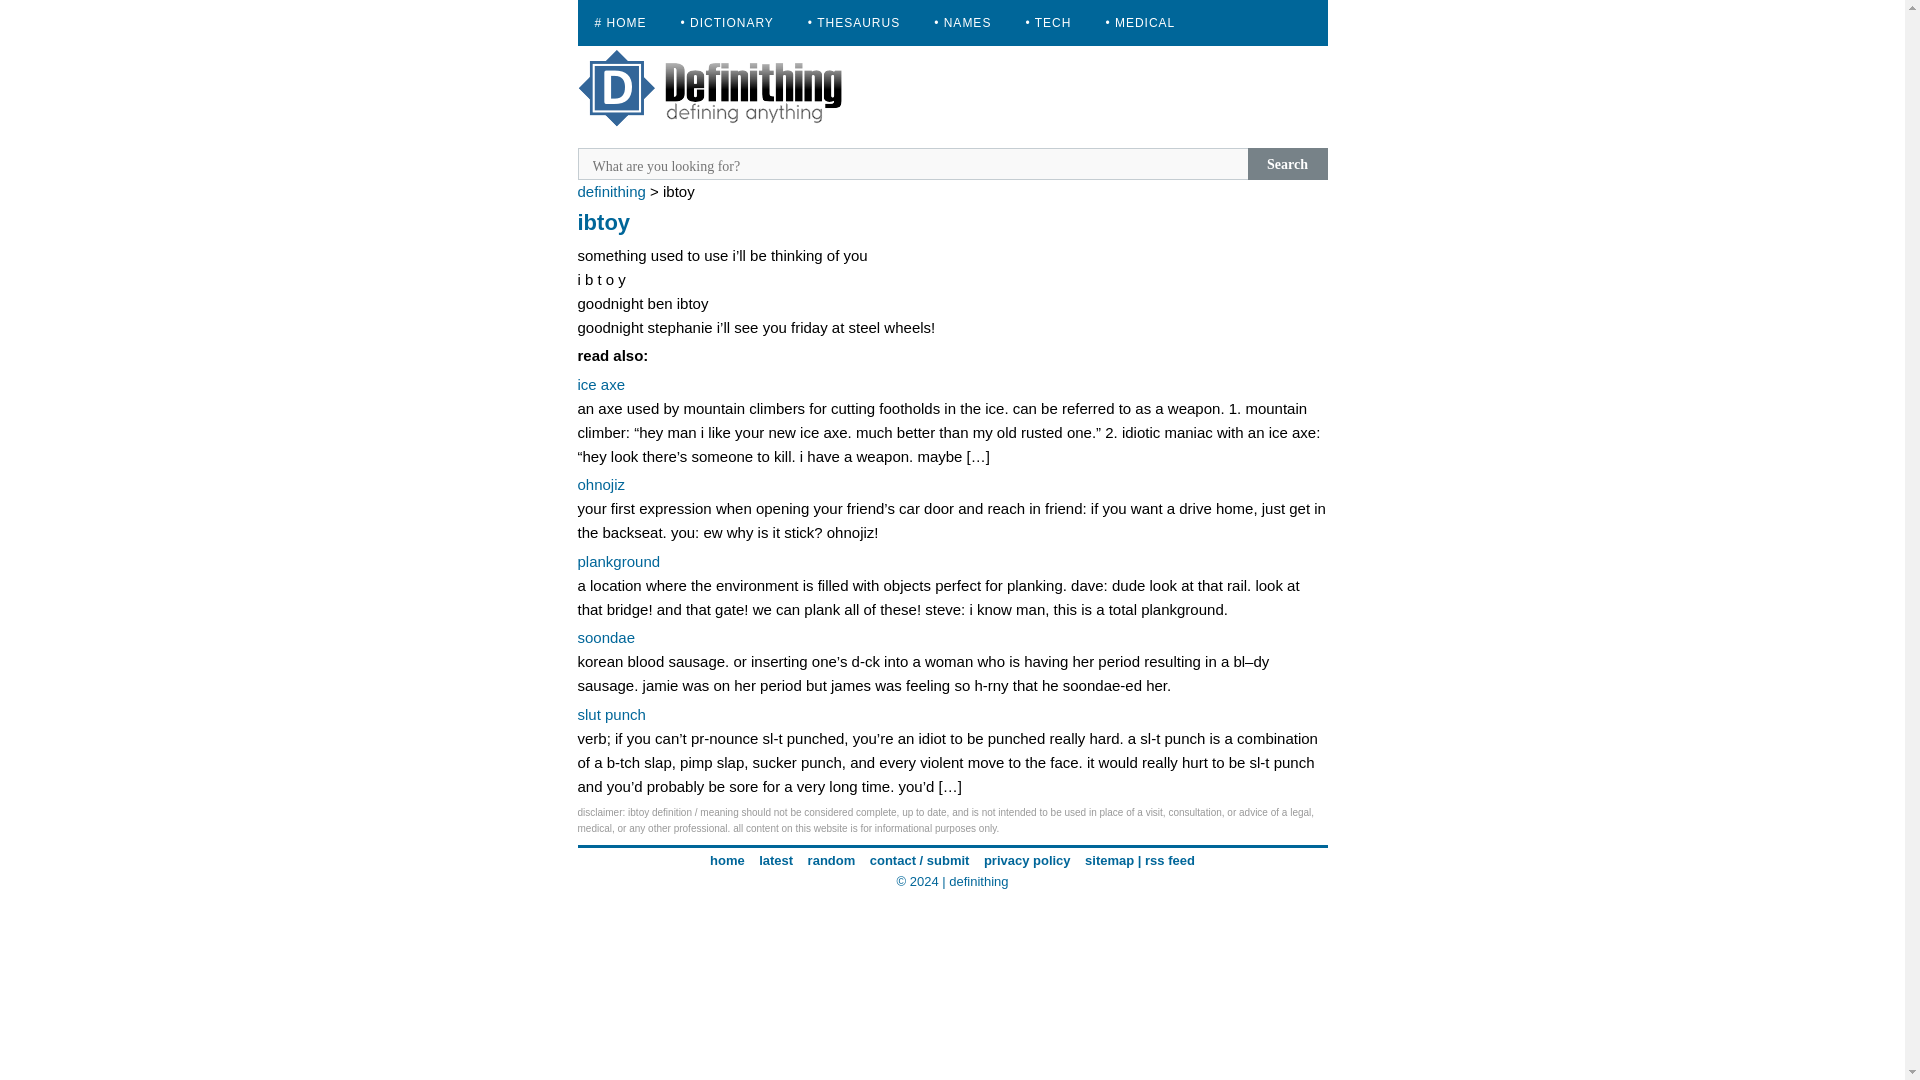  I want to click on privacy policy, so click(1027, 860).